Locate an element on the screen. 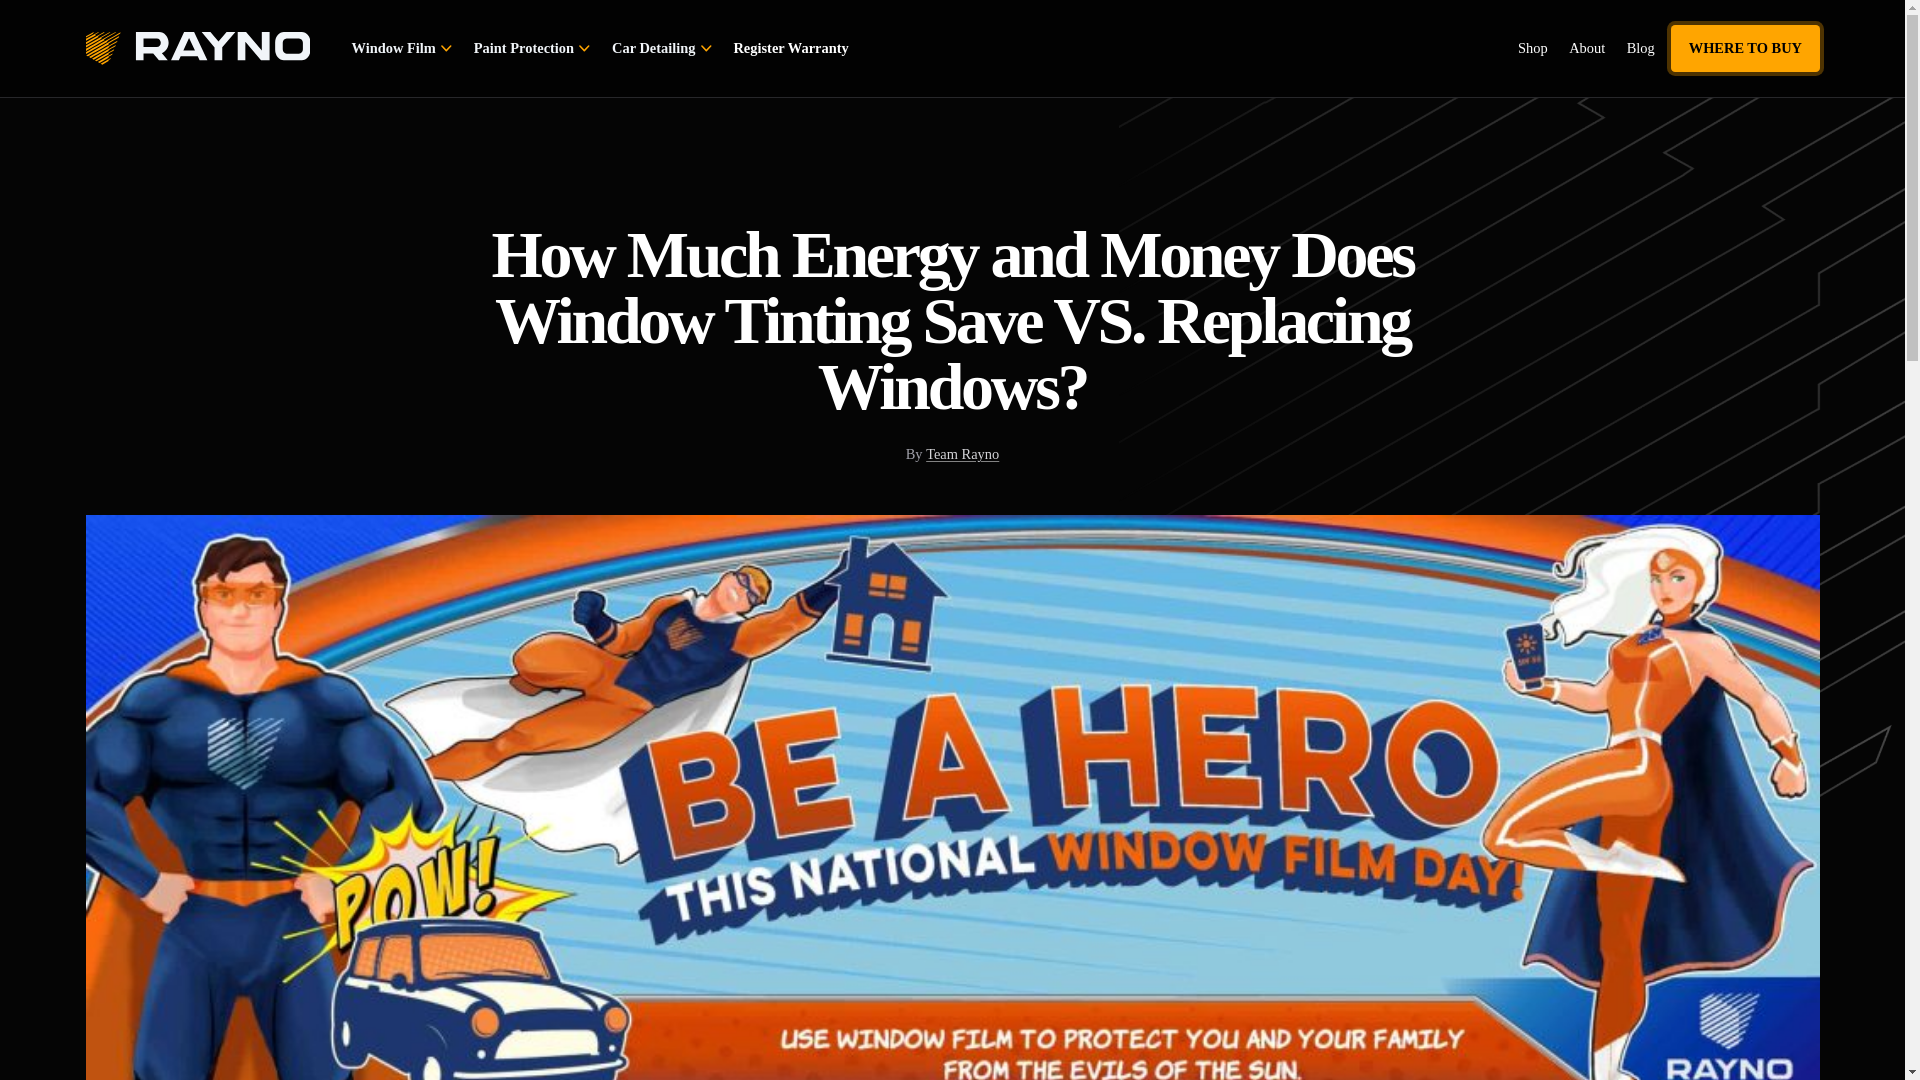 Image resolution: width=1920 pixels, height=1080 pixels. Register Warranty is located at coordinates (790, 48).